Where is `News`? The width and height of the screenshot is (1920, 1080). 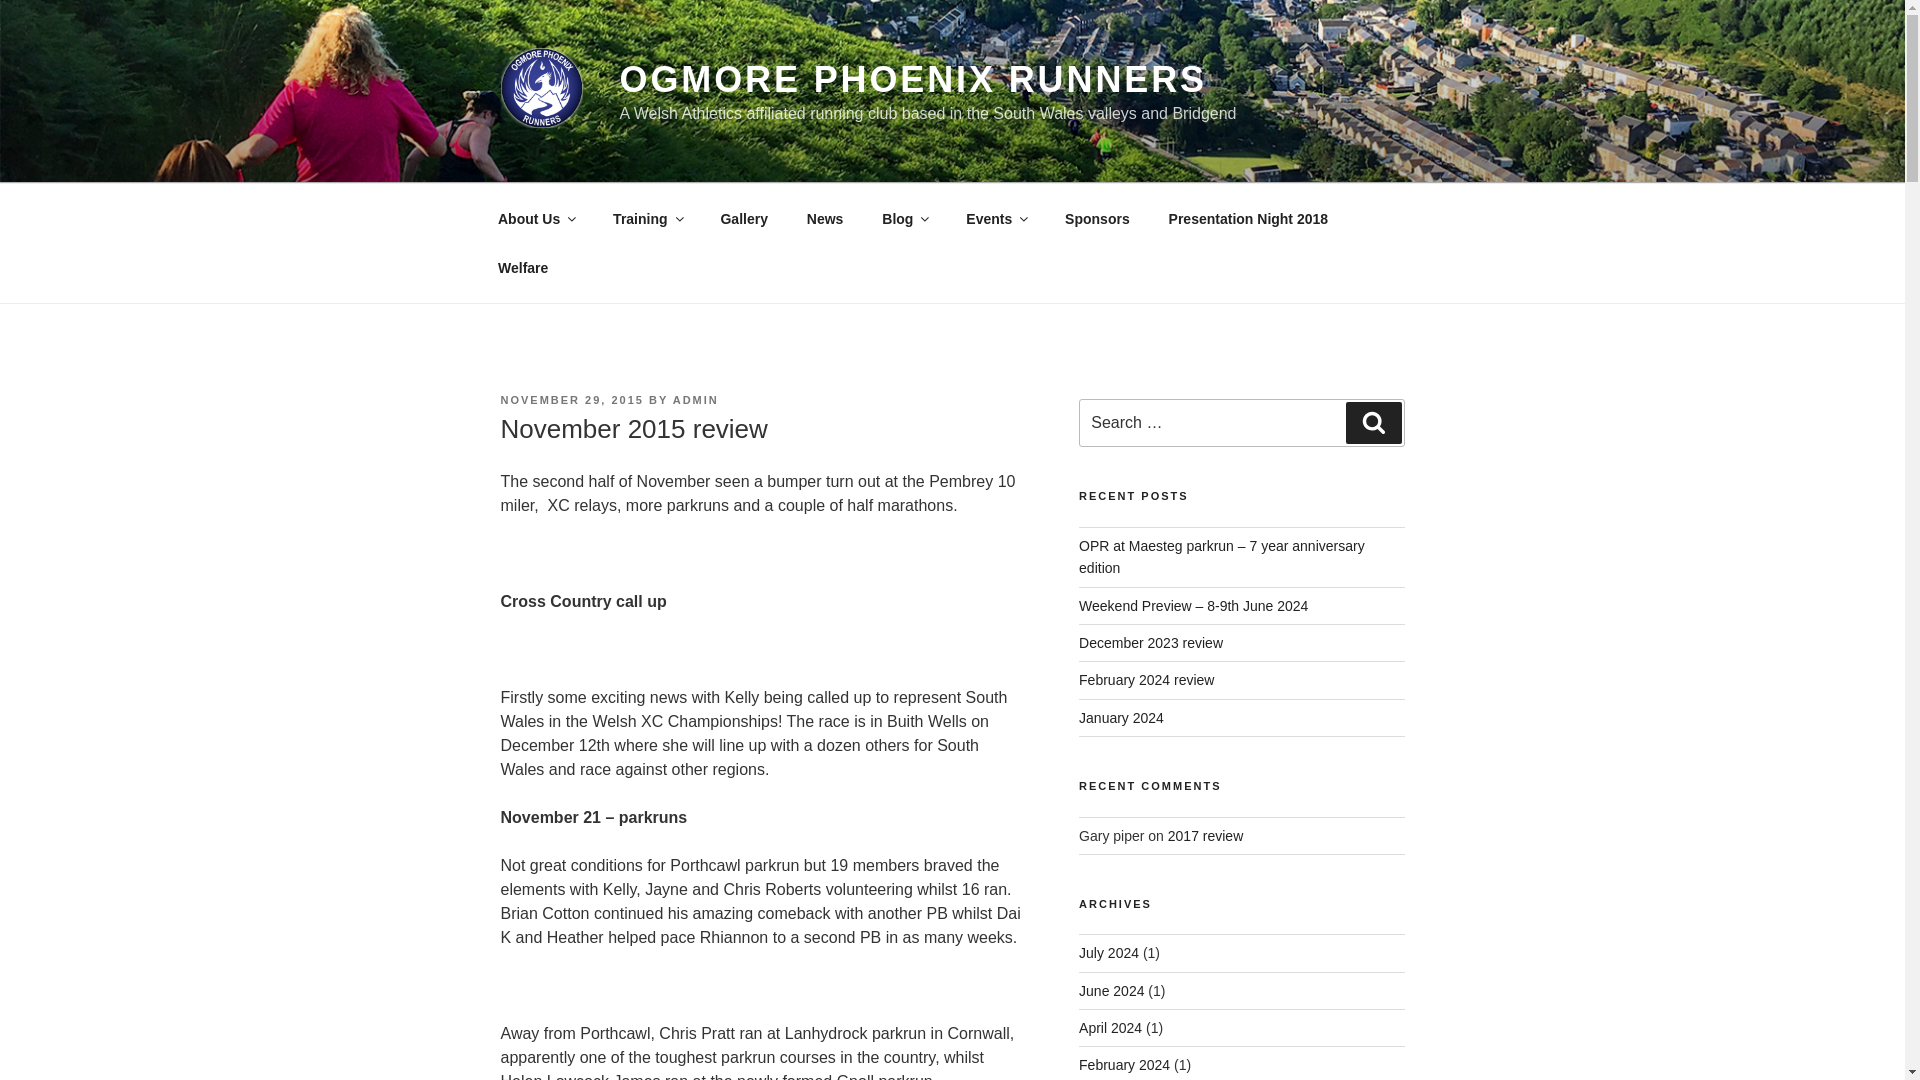
News is located at coordinates (824, 218).